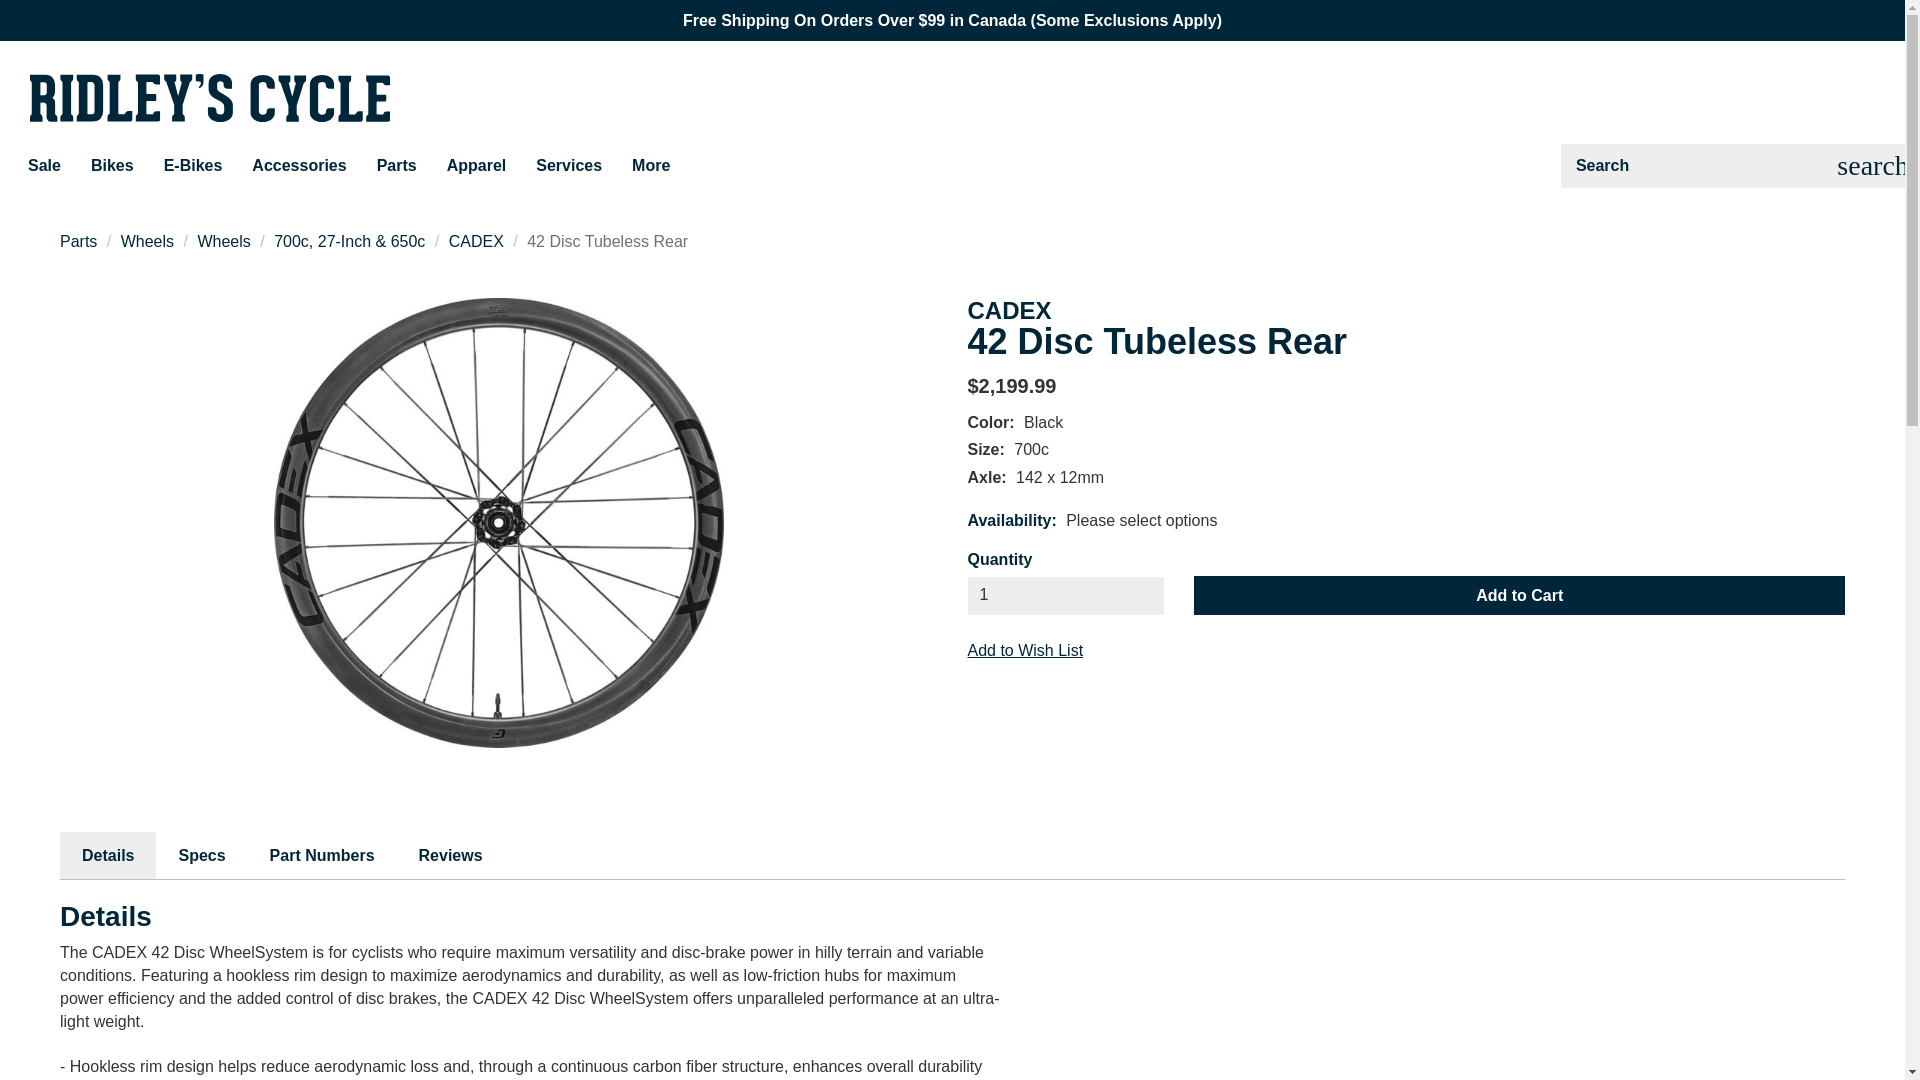  What do you see at coordinates (210, 98) in the screenshot?
I see `Ridley's Cycle Home Page` at bounding box center [210, 98].